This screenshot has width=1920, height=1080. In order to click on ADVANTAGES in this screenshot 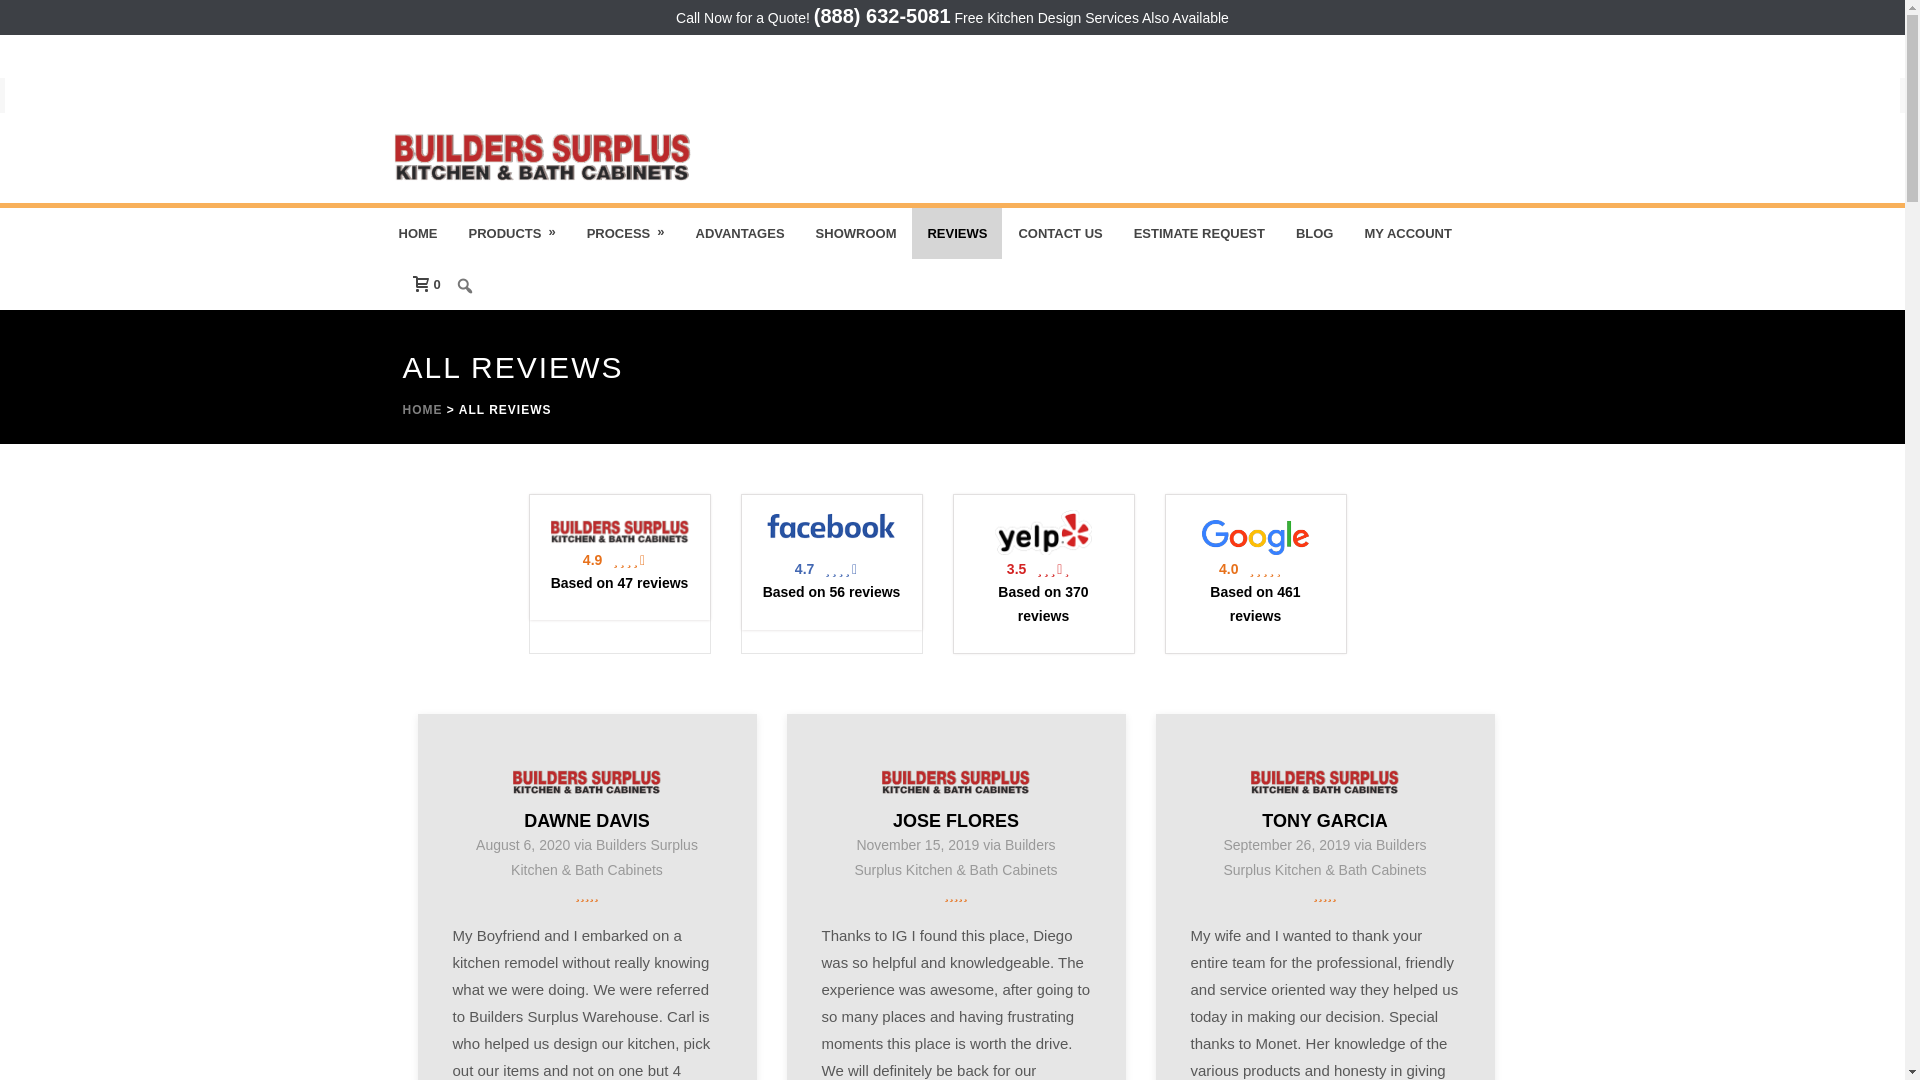, I will do `click(738, 234)`.